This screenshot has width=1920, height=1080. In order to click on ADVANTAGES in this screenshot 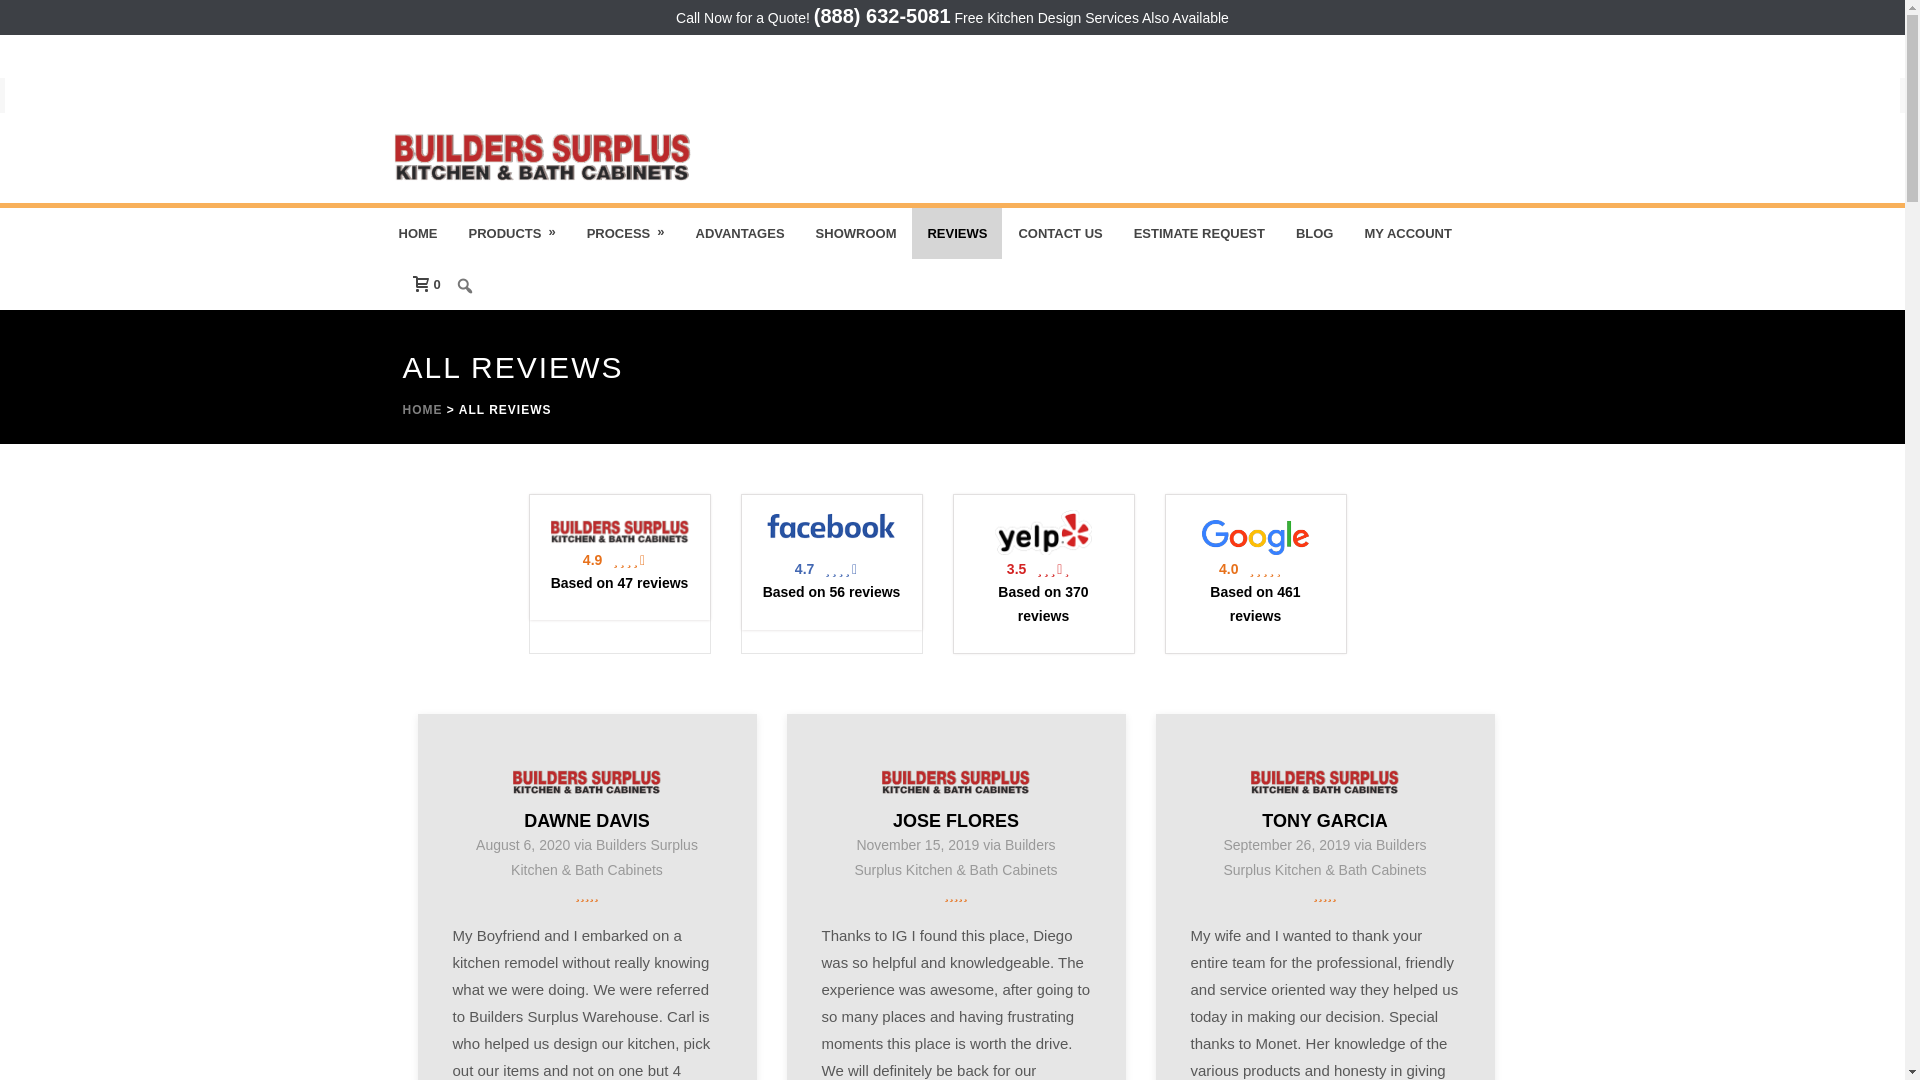, I will do `click(738, 234)`.